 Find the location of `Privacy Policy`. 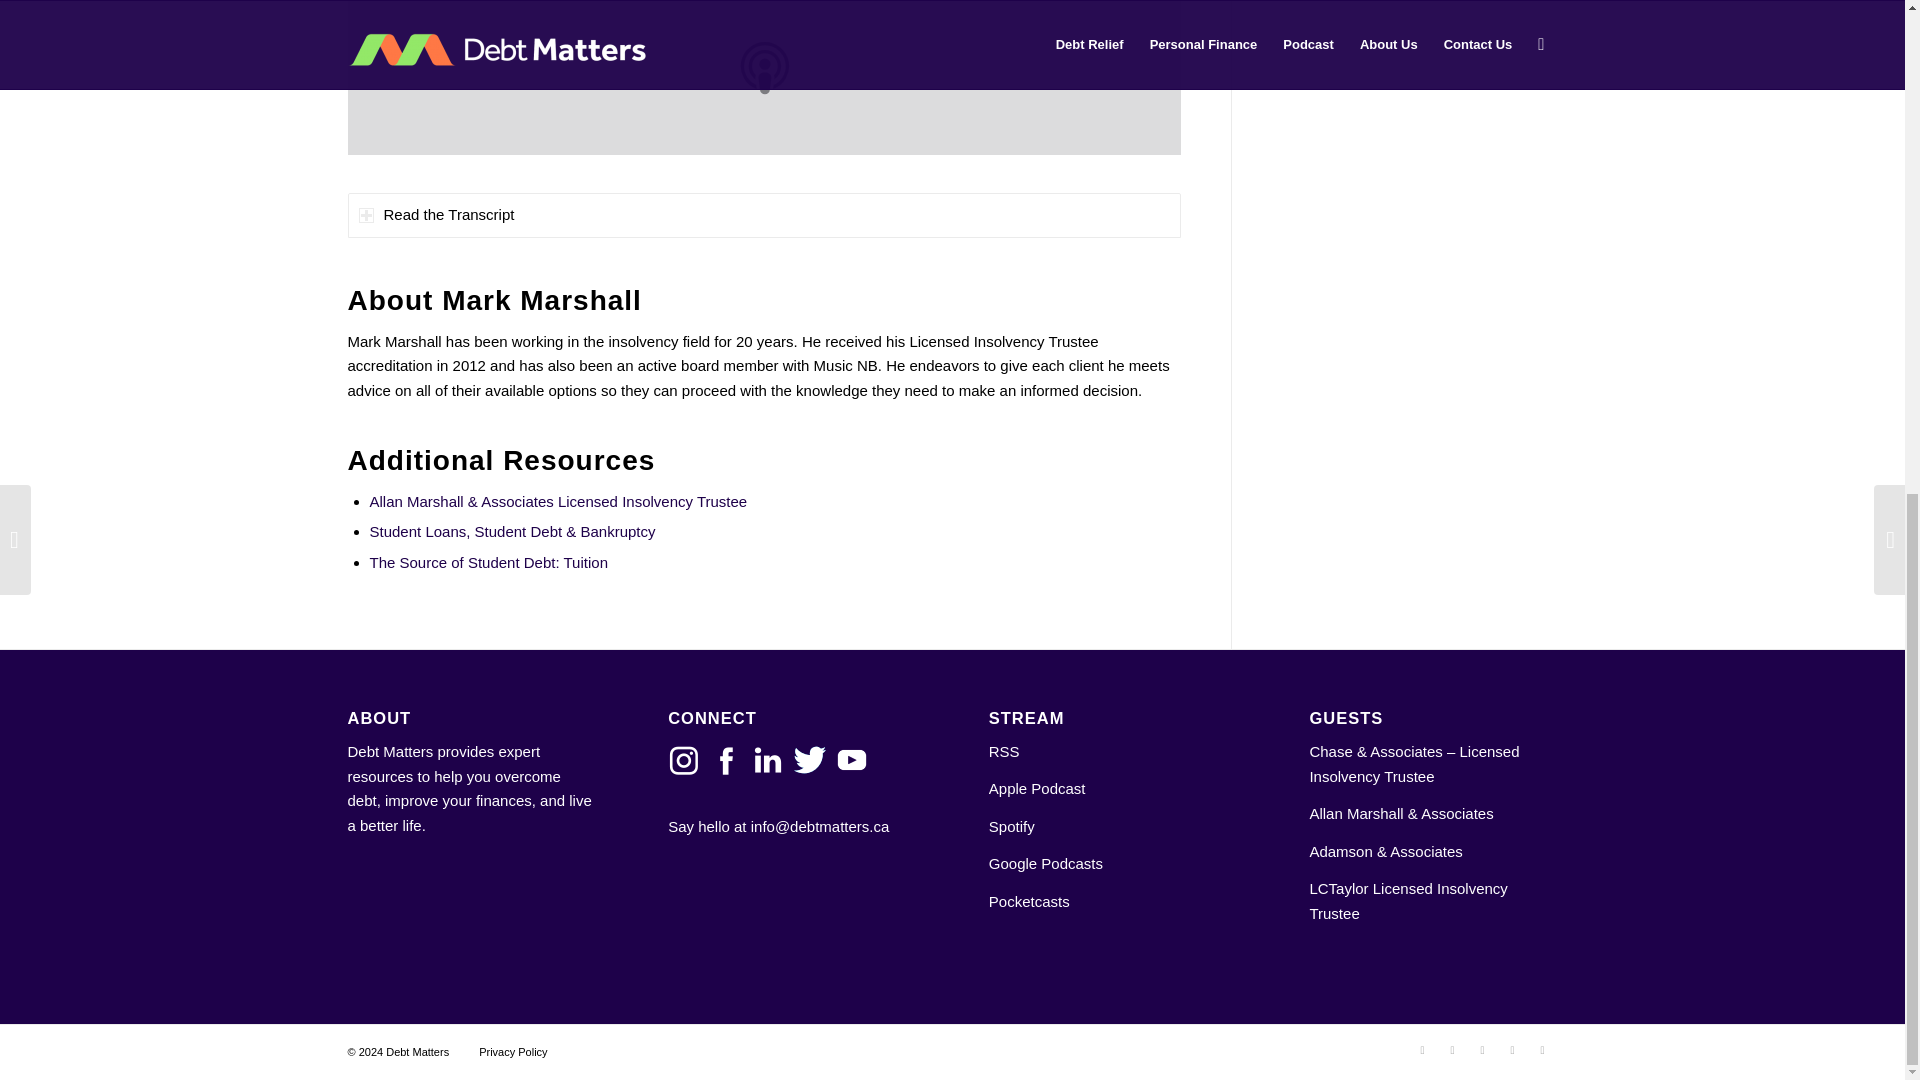

Privacy Policy is located at coordinates (512, 1052).